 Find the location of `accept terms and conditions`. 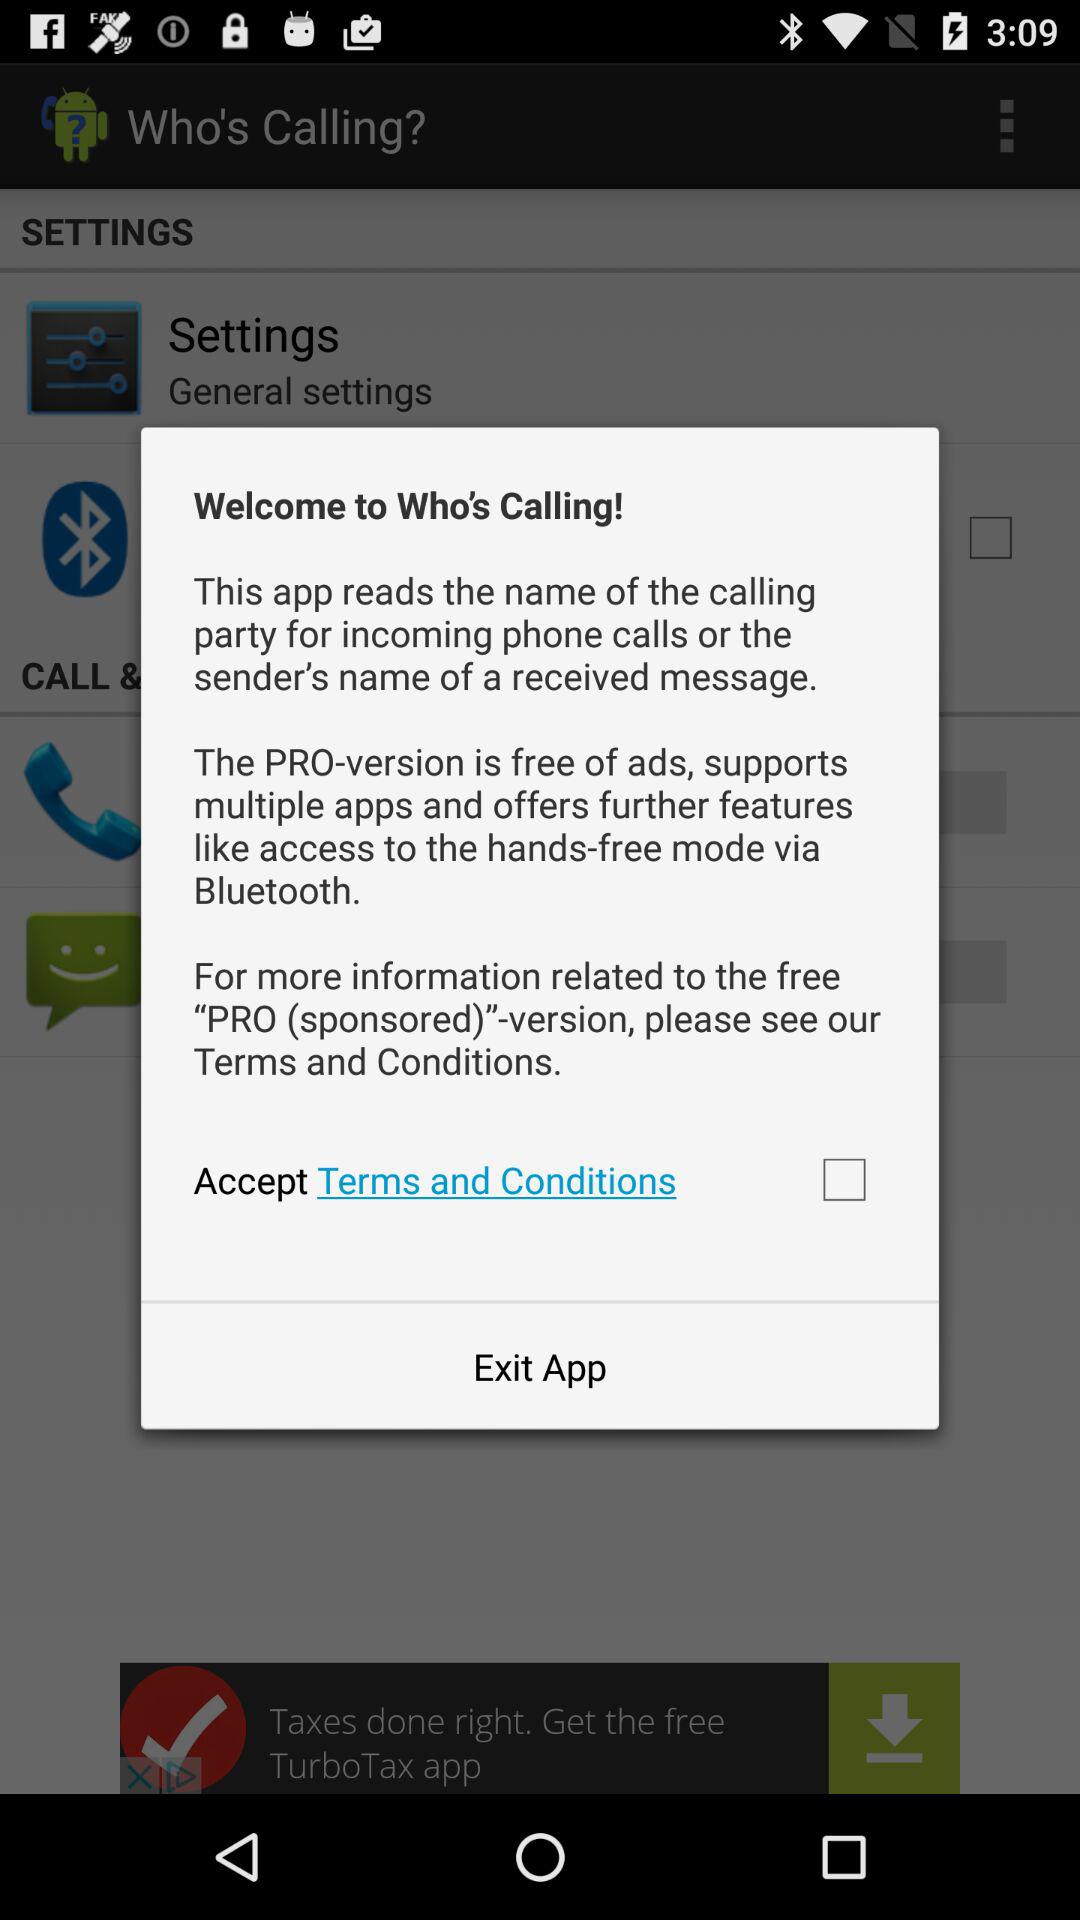

accept terms and conditions is located at coordinates (844, 1179).